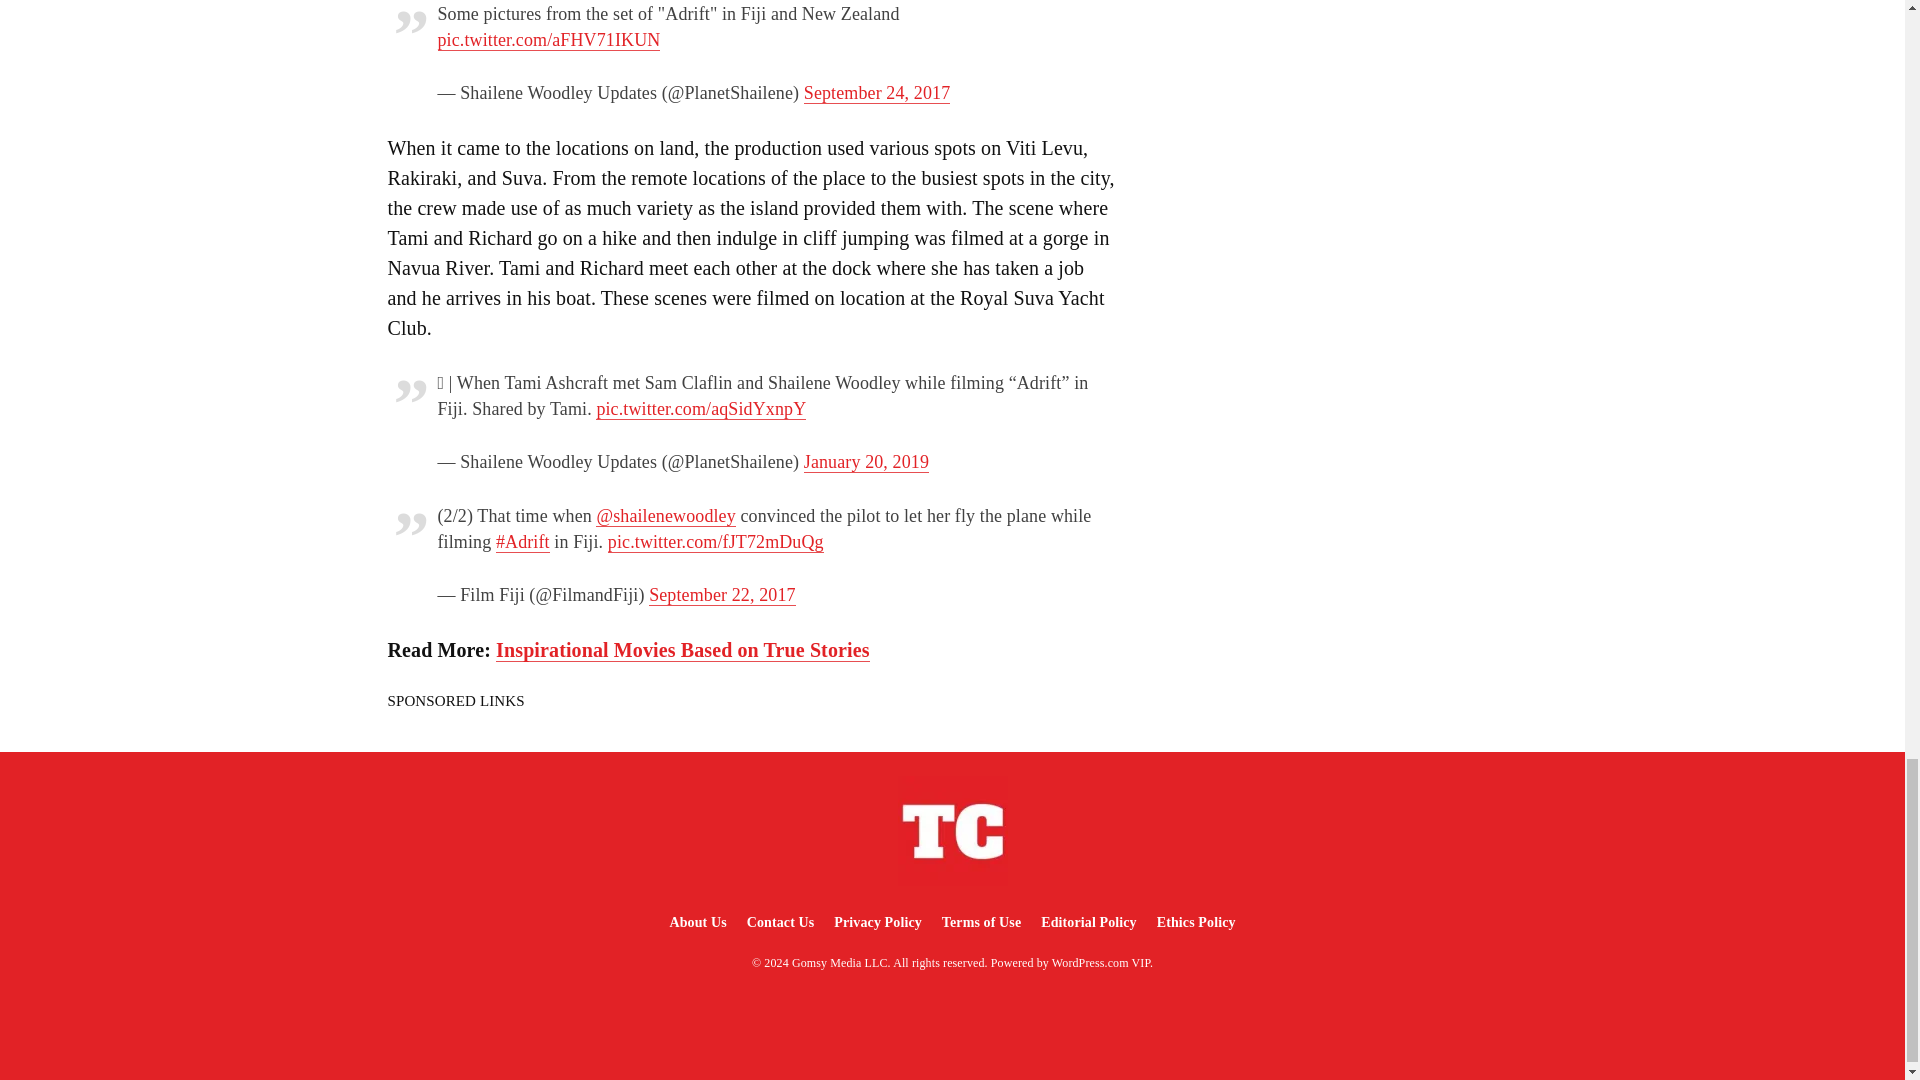  What do you see at coordinates (981, 922) in the screenshot?
I see `Terms of Use` at bounding box center [981, 922].